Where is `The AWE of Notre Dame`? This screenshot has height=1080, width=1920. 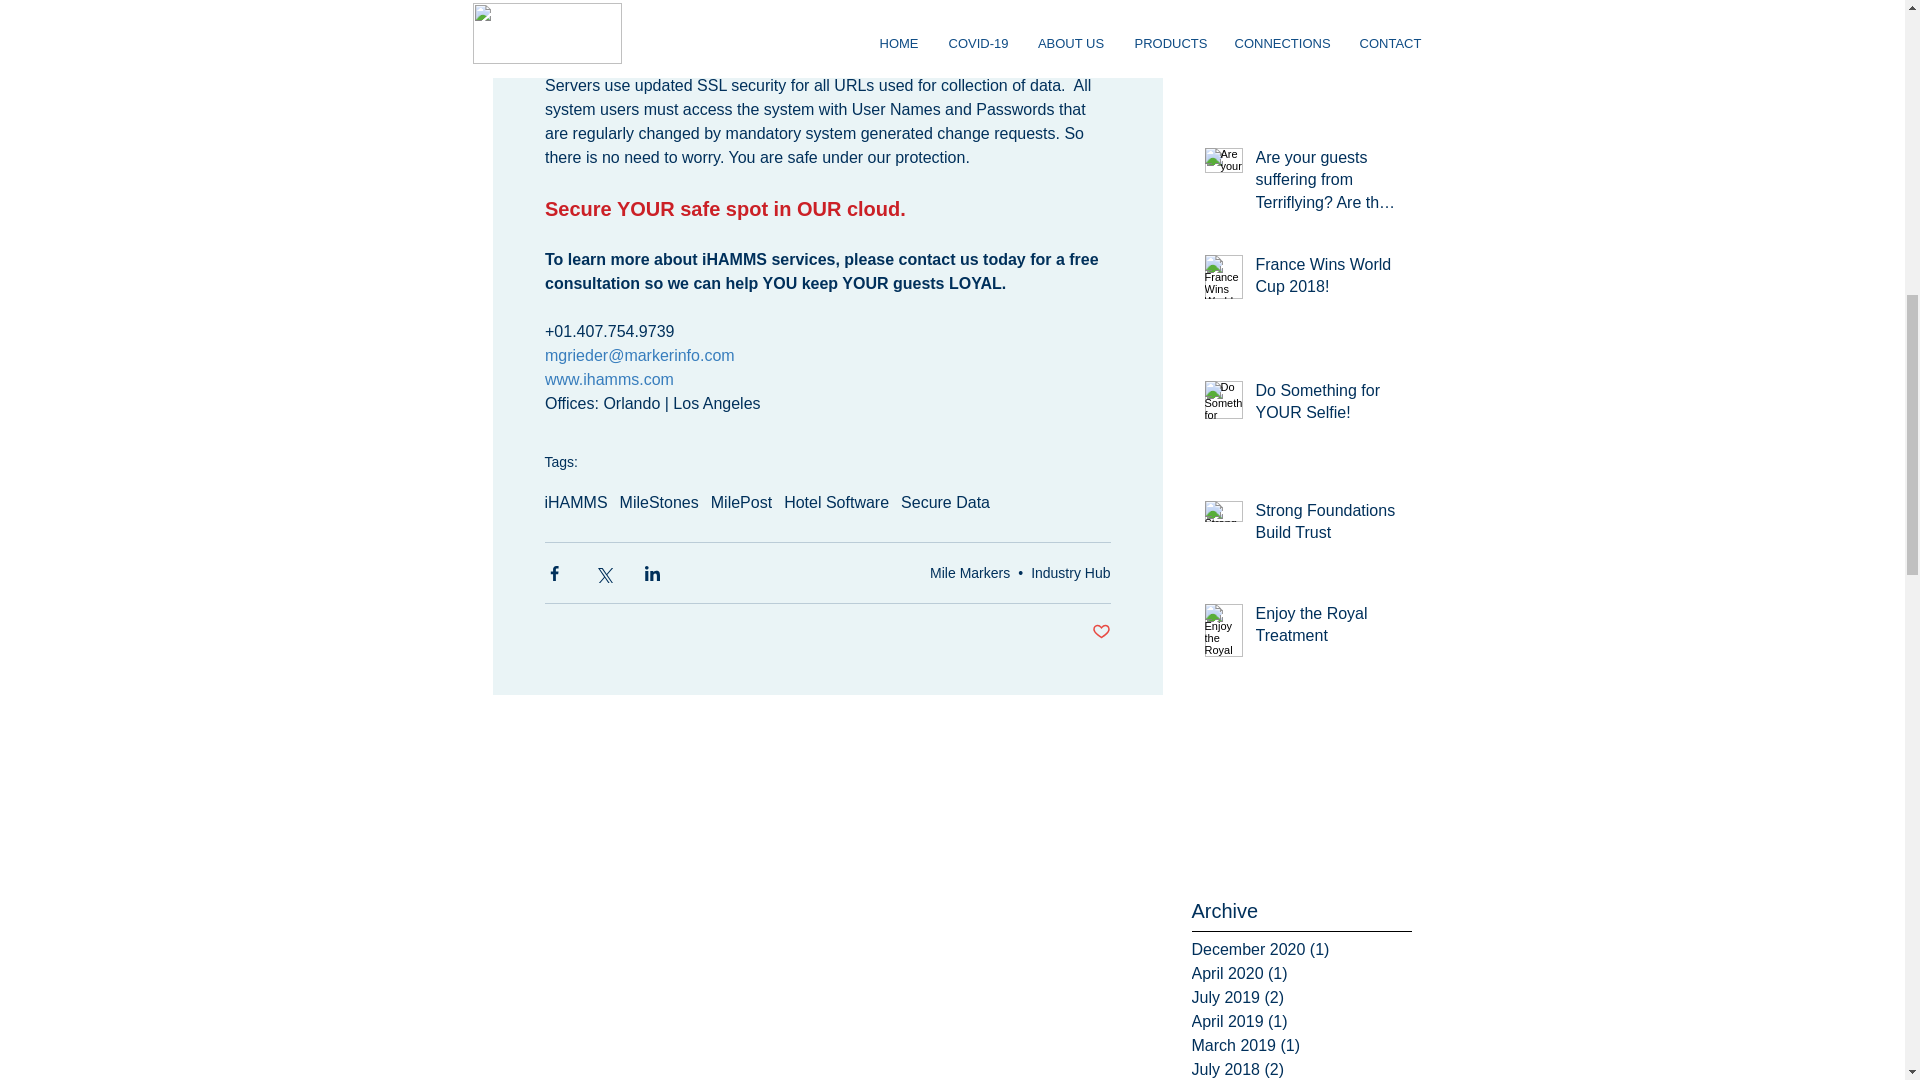 The AWE of Notre Dame is located at coordinates (1327, 40).